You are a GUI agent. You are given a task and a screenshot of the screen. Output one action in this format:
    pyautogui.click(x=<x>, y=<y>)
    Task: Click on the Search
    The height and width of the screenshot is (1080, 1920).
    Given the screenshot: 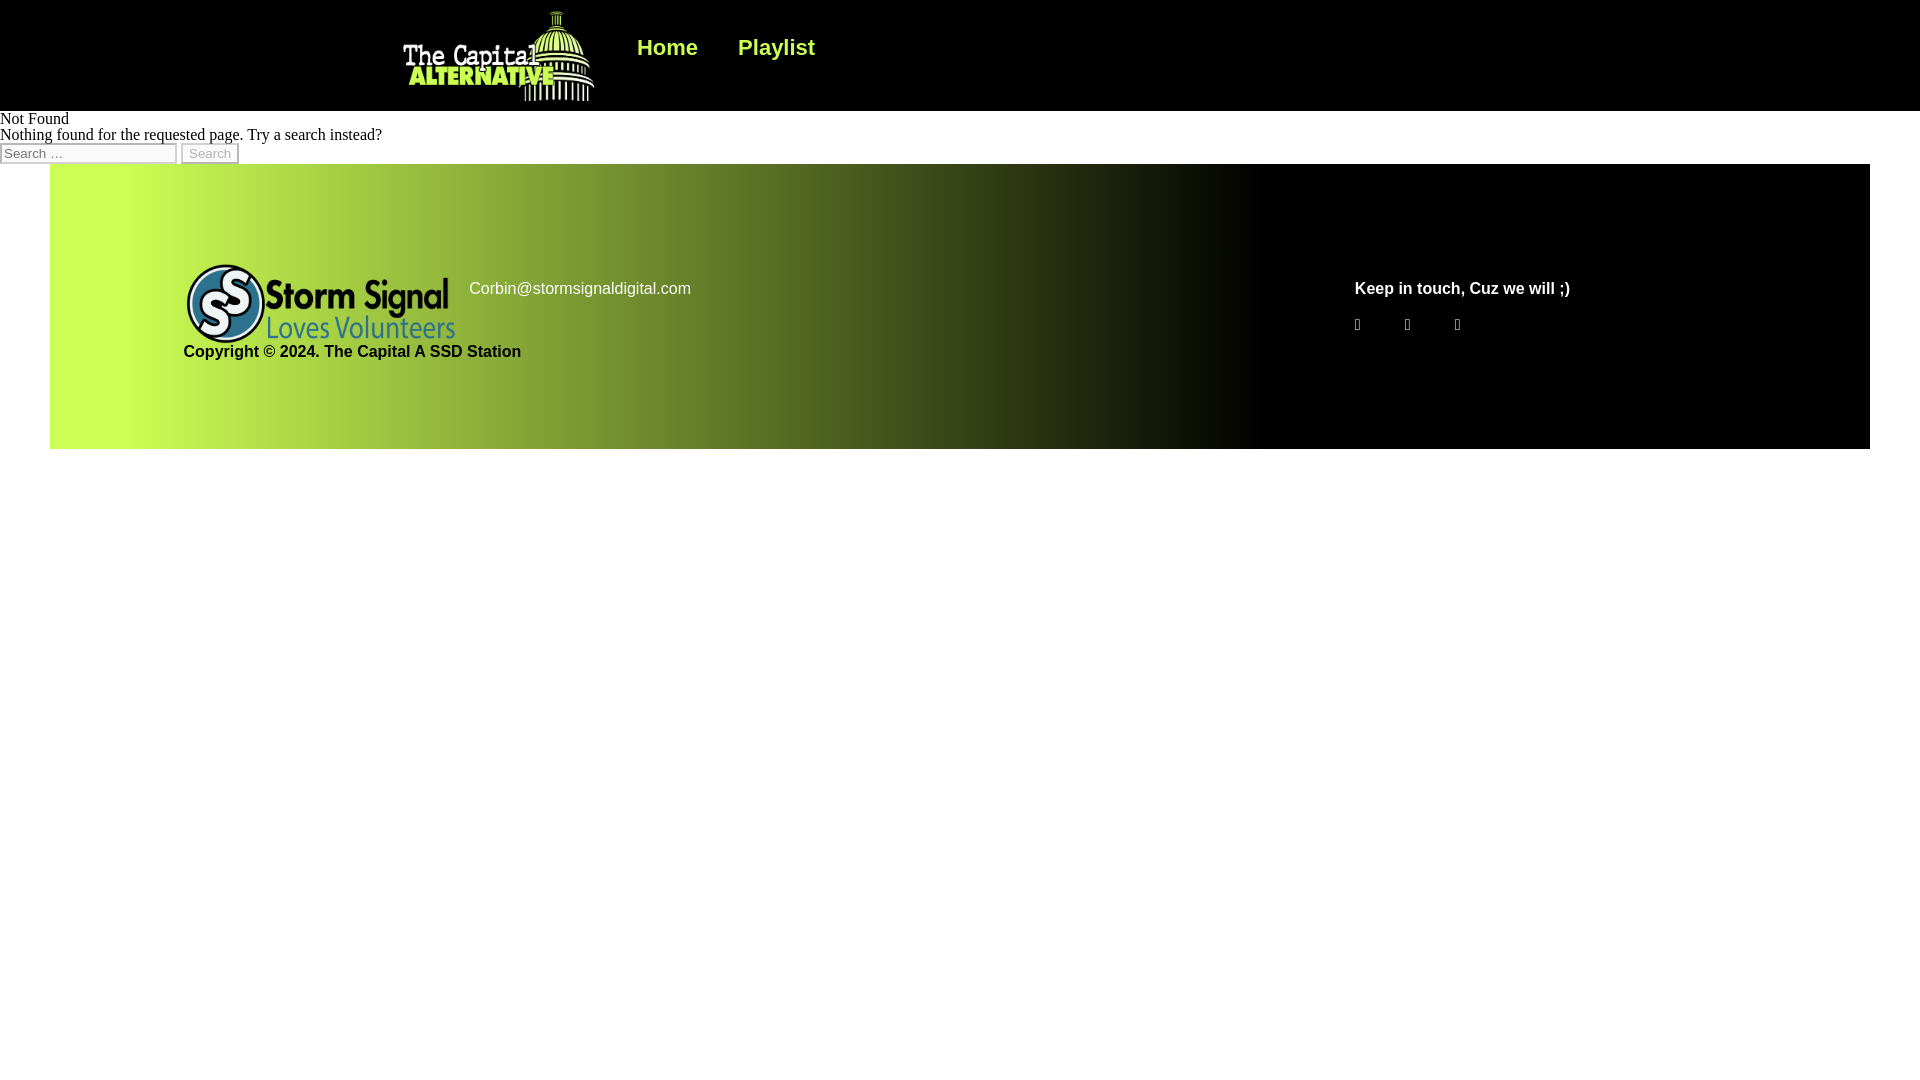 What is the action you would take?
    pyautogui.click(x=209, y=153)
    